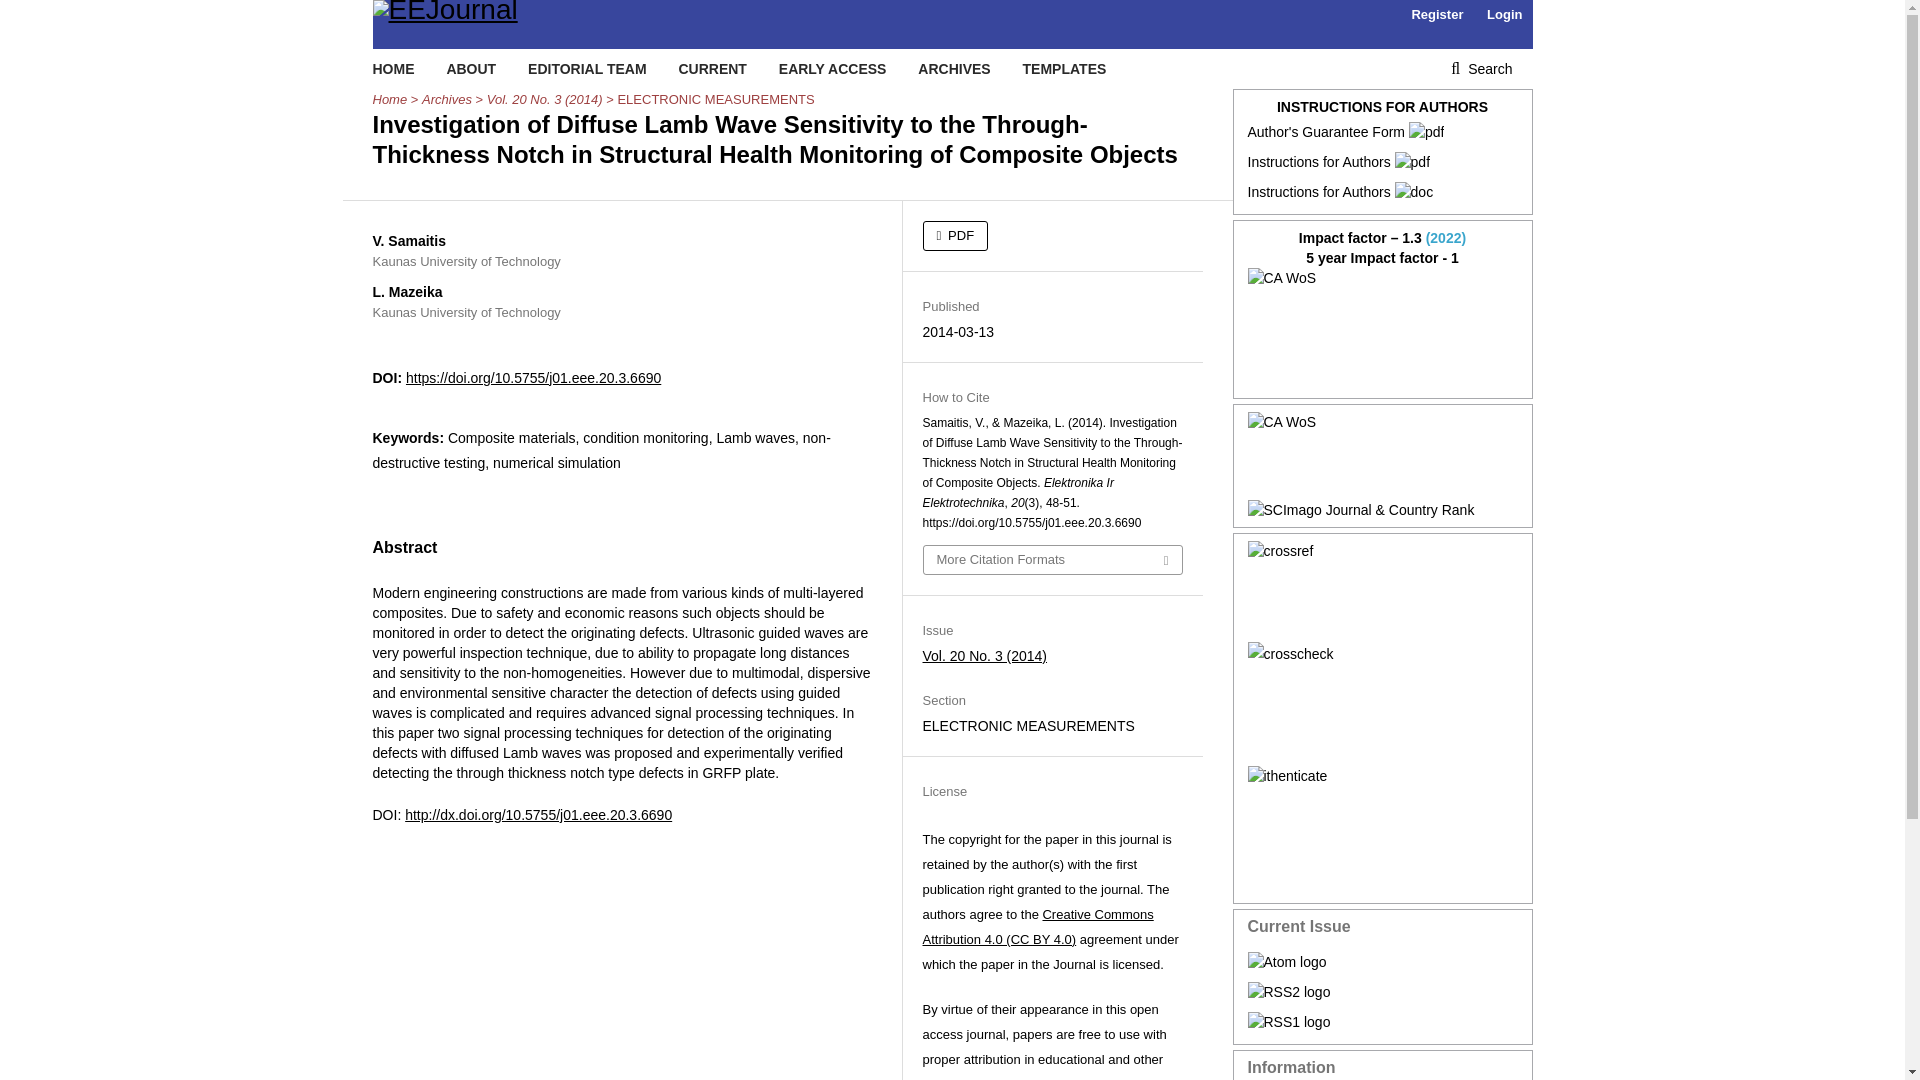 Image resolution: width=1920 pixels, height=1080 pixels. Describe the element at coordinates (393, 68) in the screenshot. I see `HOME` at that location.